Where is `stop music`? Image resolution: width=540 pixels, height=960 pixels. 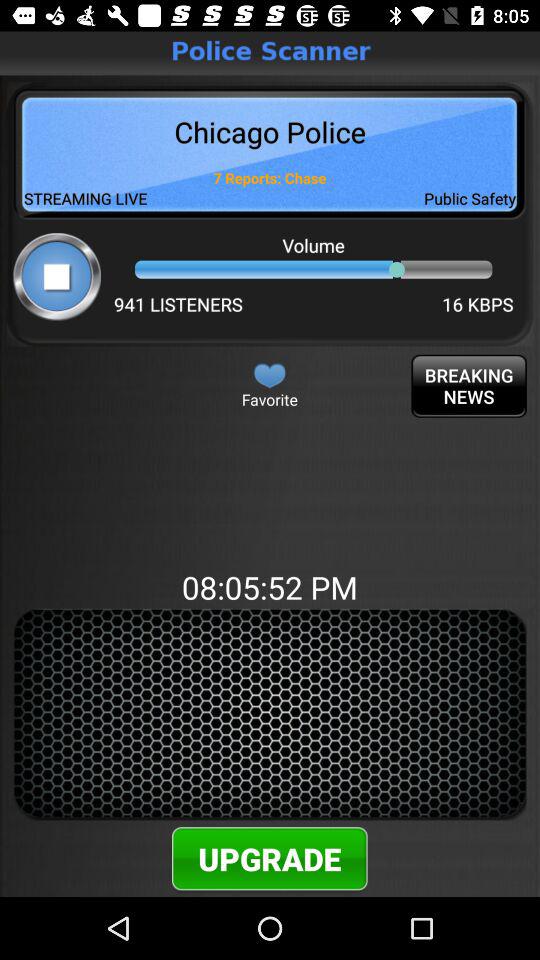 stop music is located at coordinates (56, 276).